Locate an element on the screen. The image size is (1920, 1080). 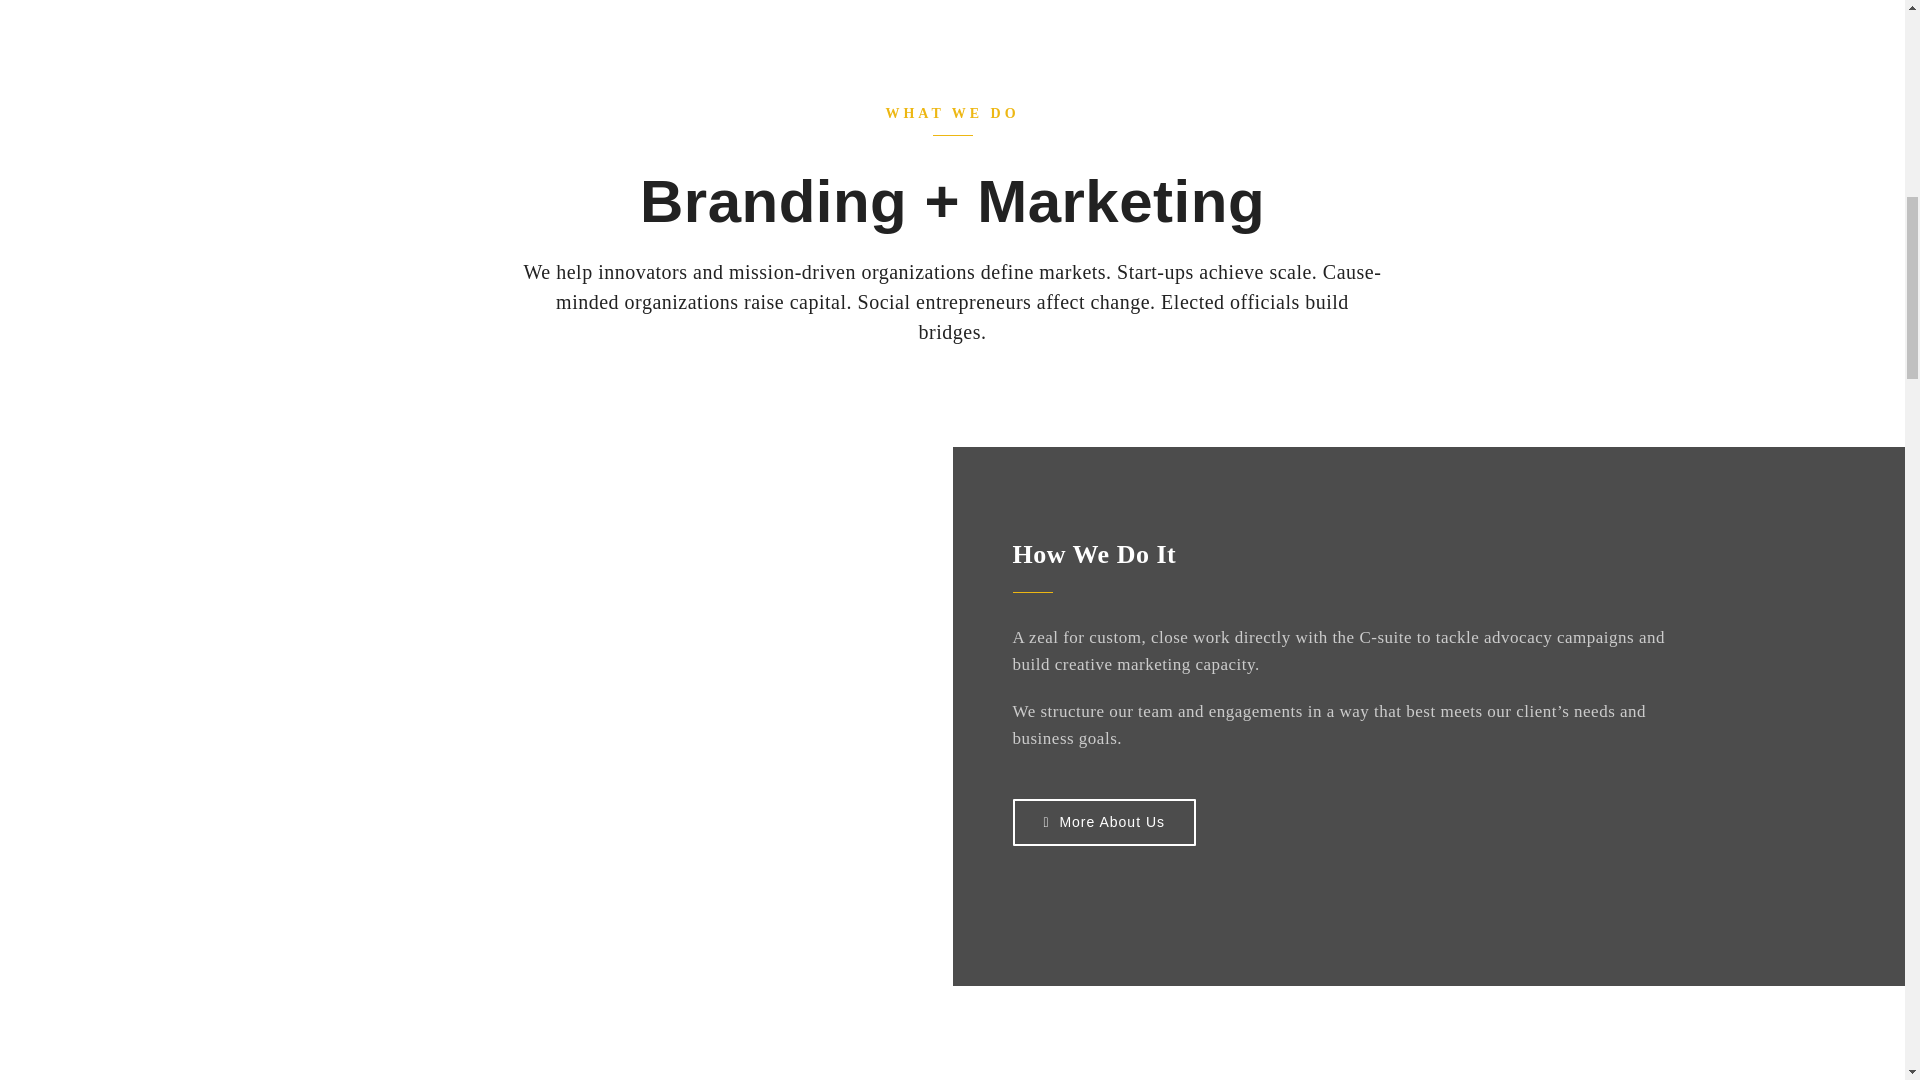
More About Us is located at coordinates (1104, 822).